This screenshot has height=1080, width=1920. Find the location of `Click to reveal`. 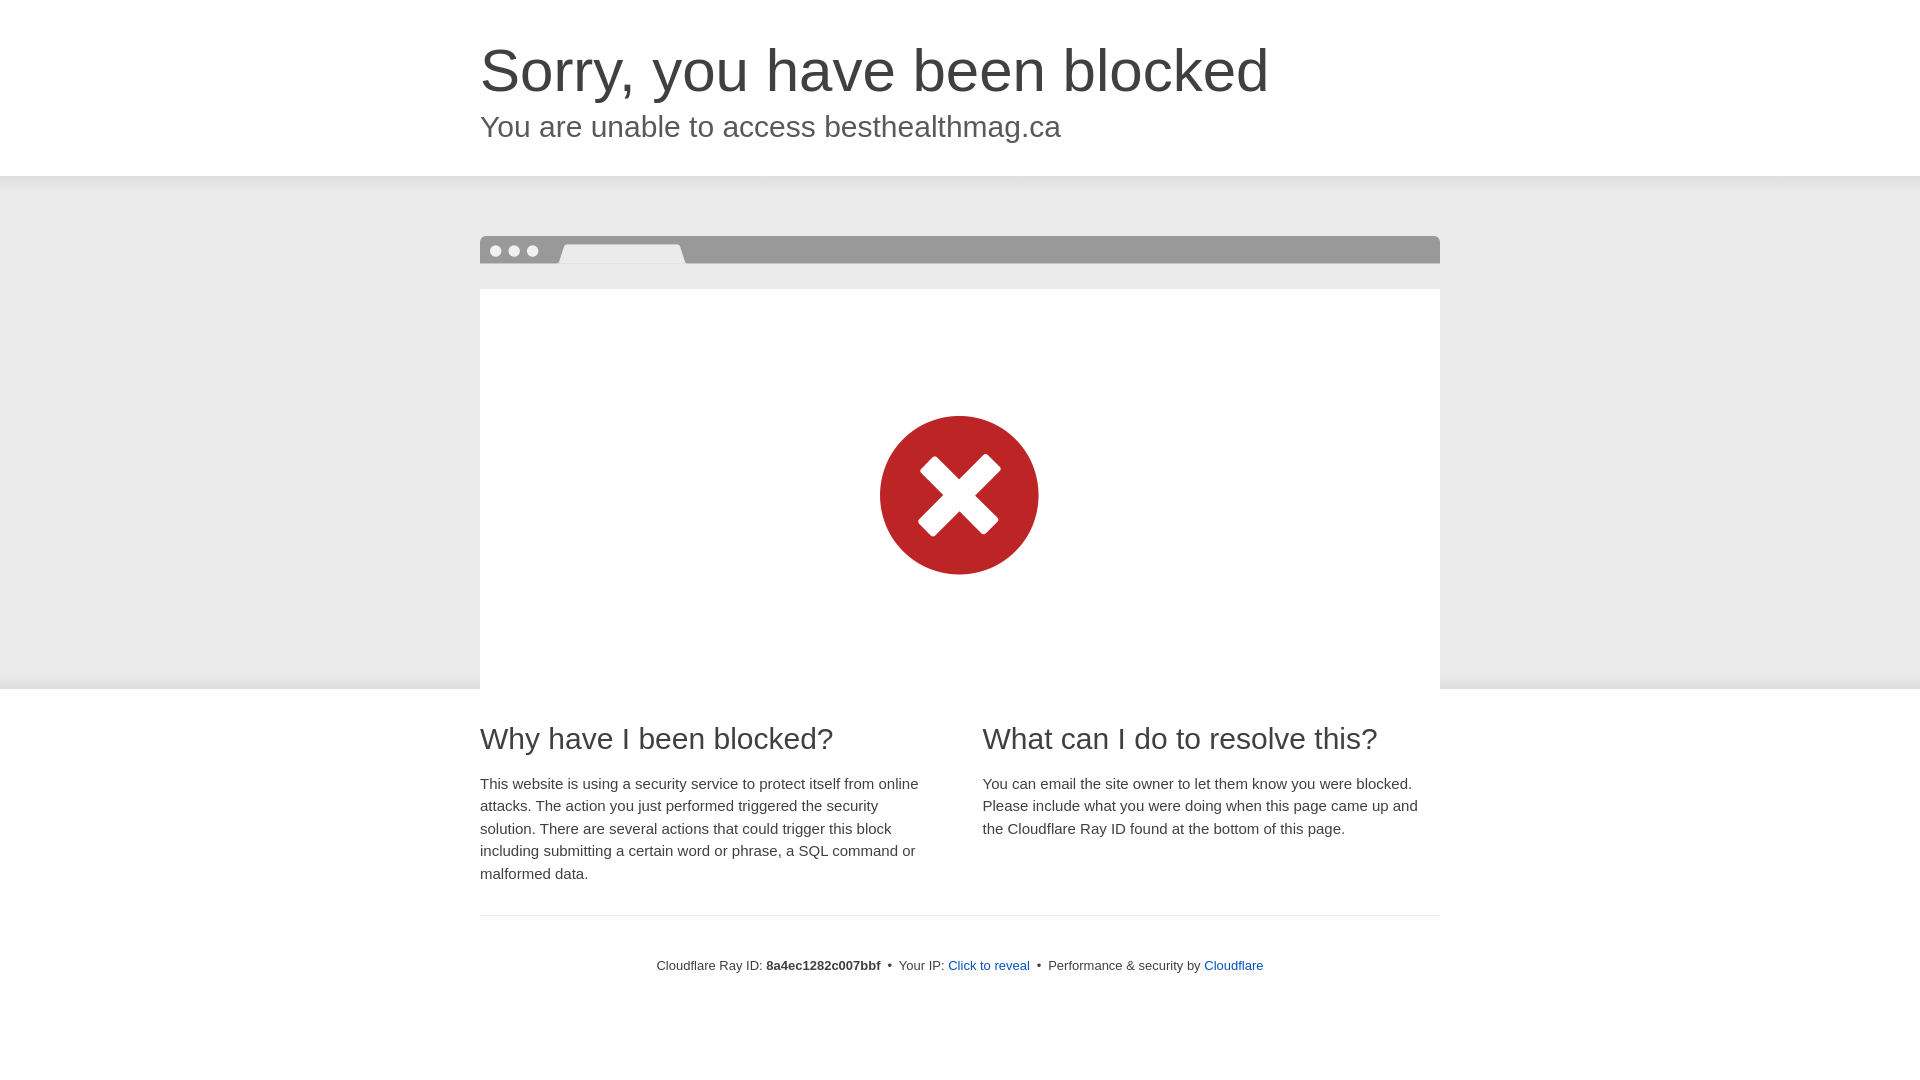

Click to reveal is located at coordinates (988, 966).